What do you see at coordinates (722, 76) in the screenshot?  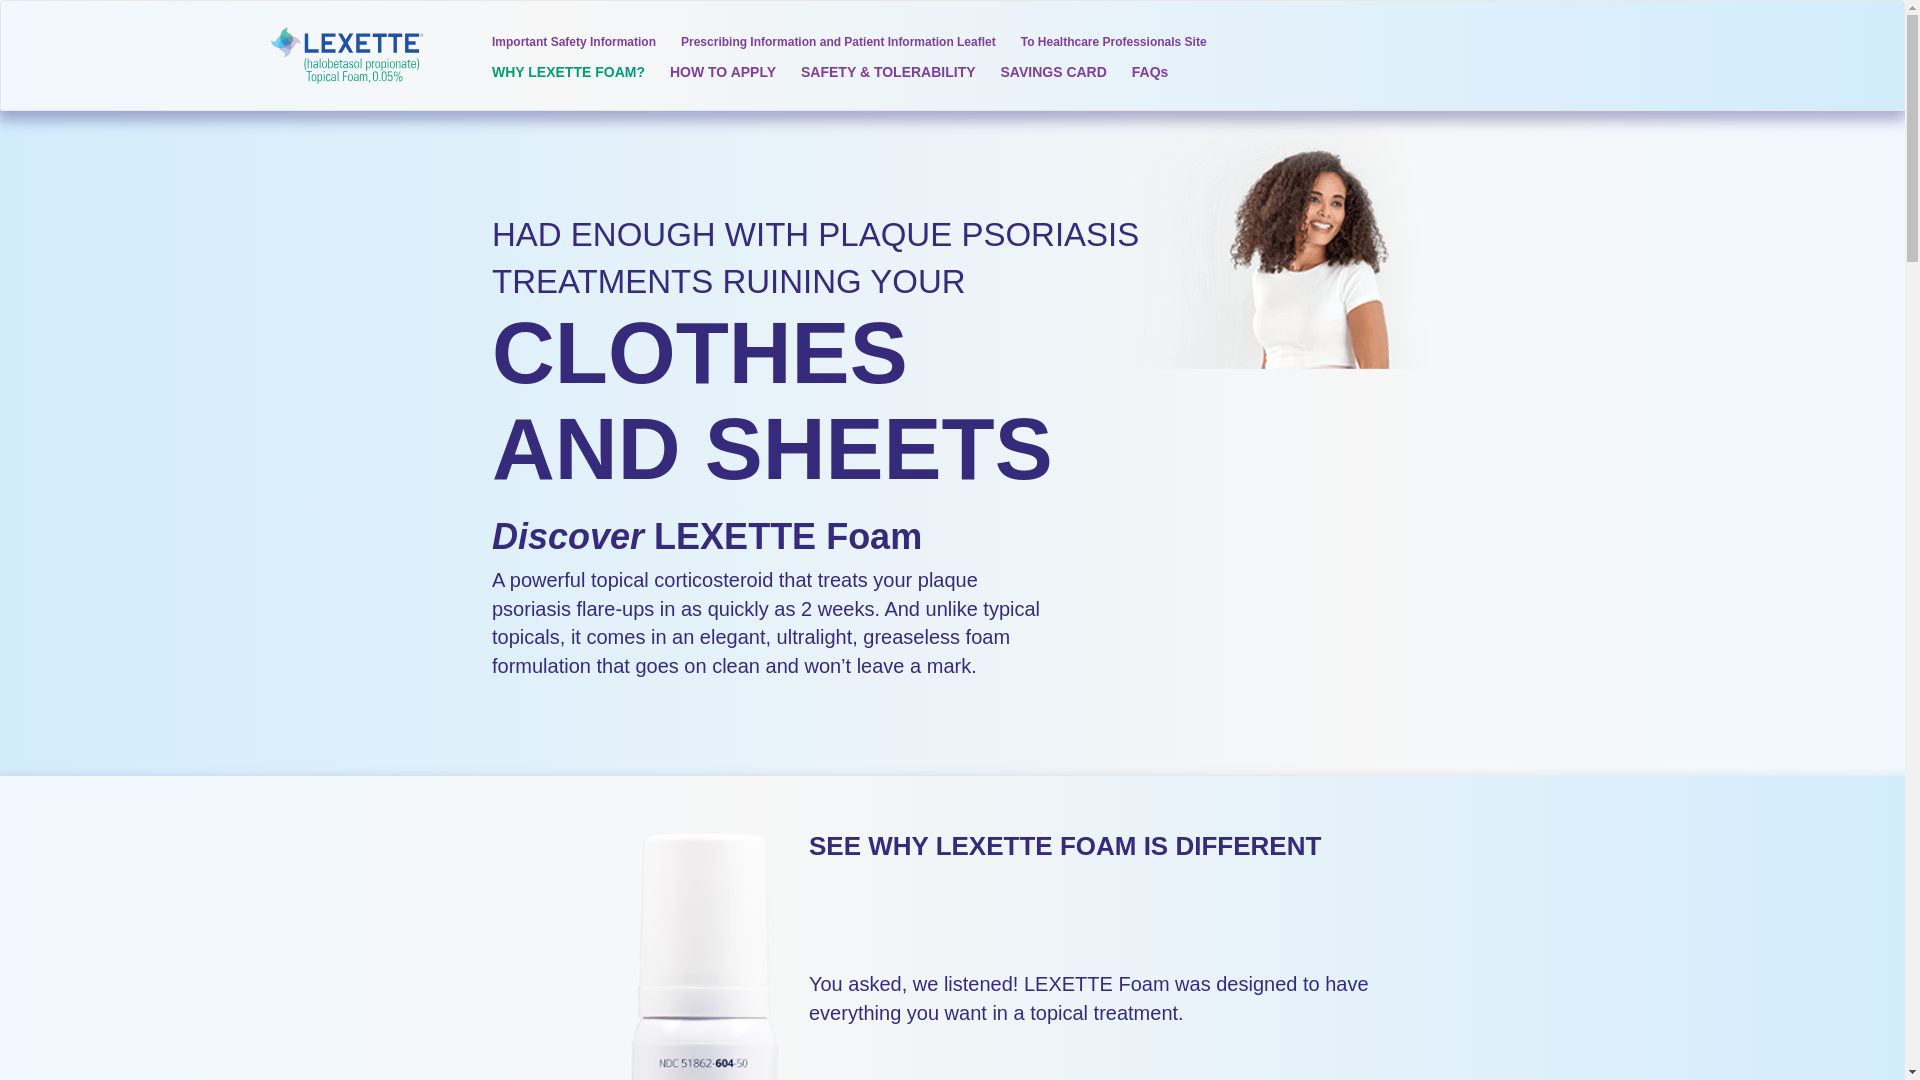 I see `HOW TO APPLY` at bounding box center [722, 76].